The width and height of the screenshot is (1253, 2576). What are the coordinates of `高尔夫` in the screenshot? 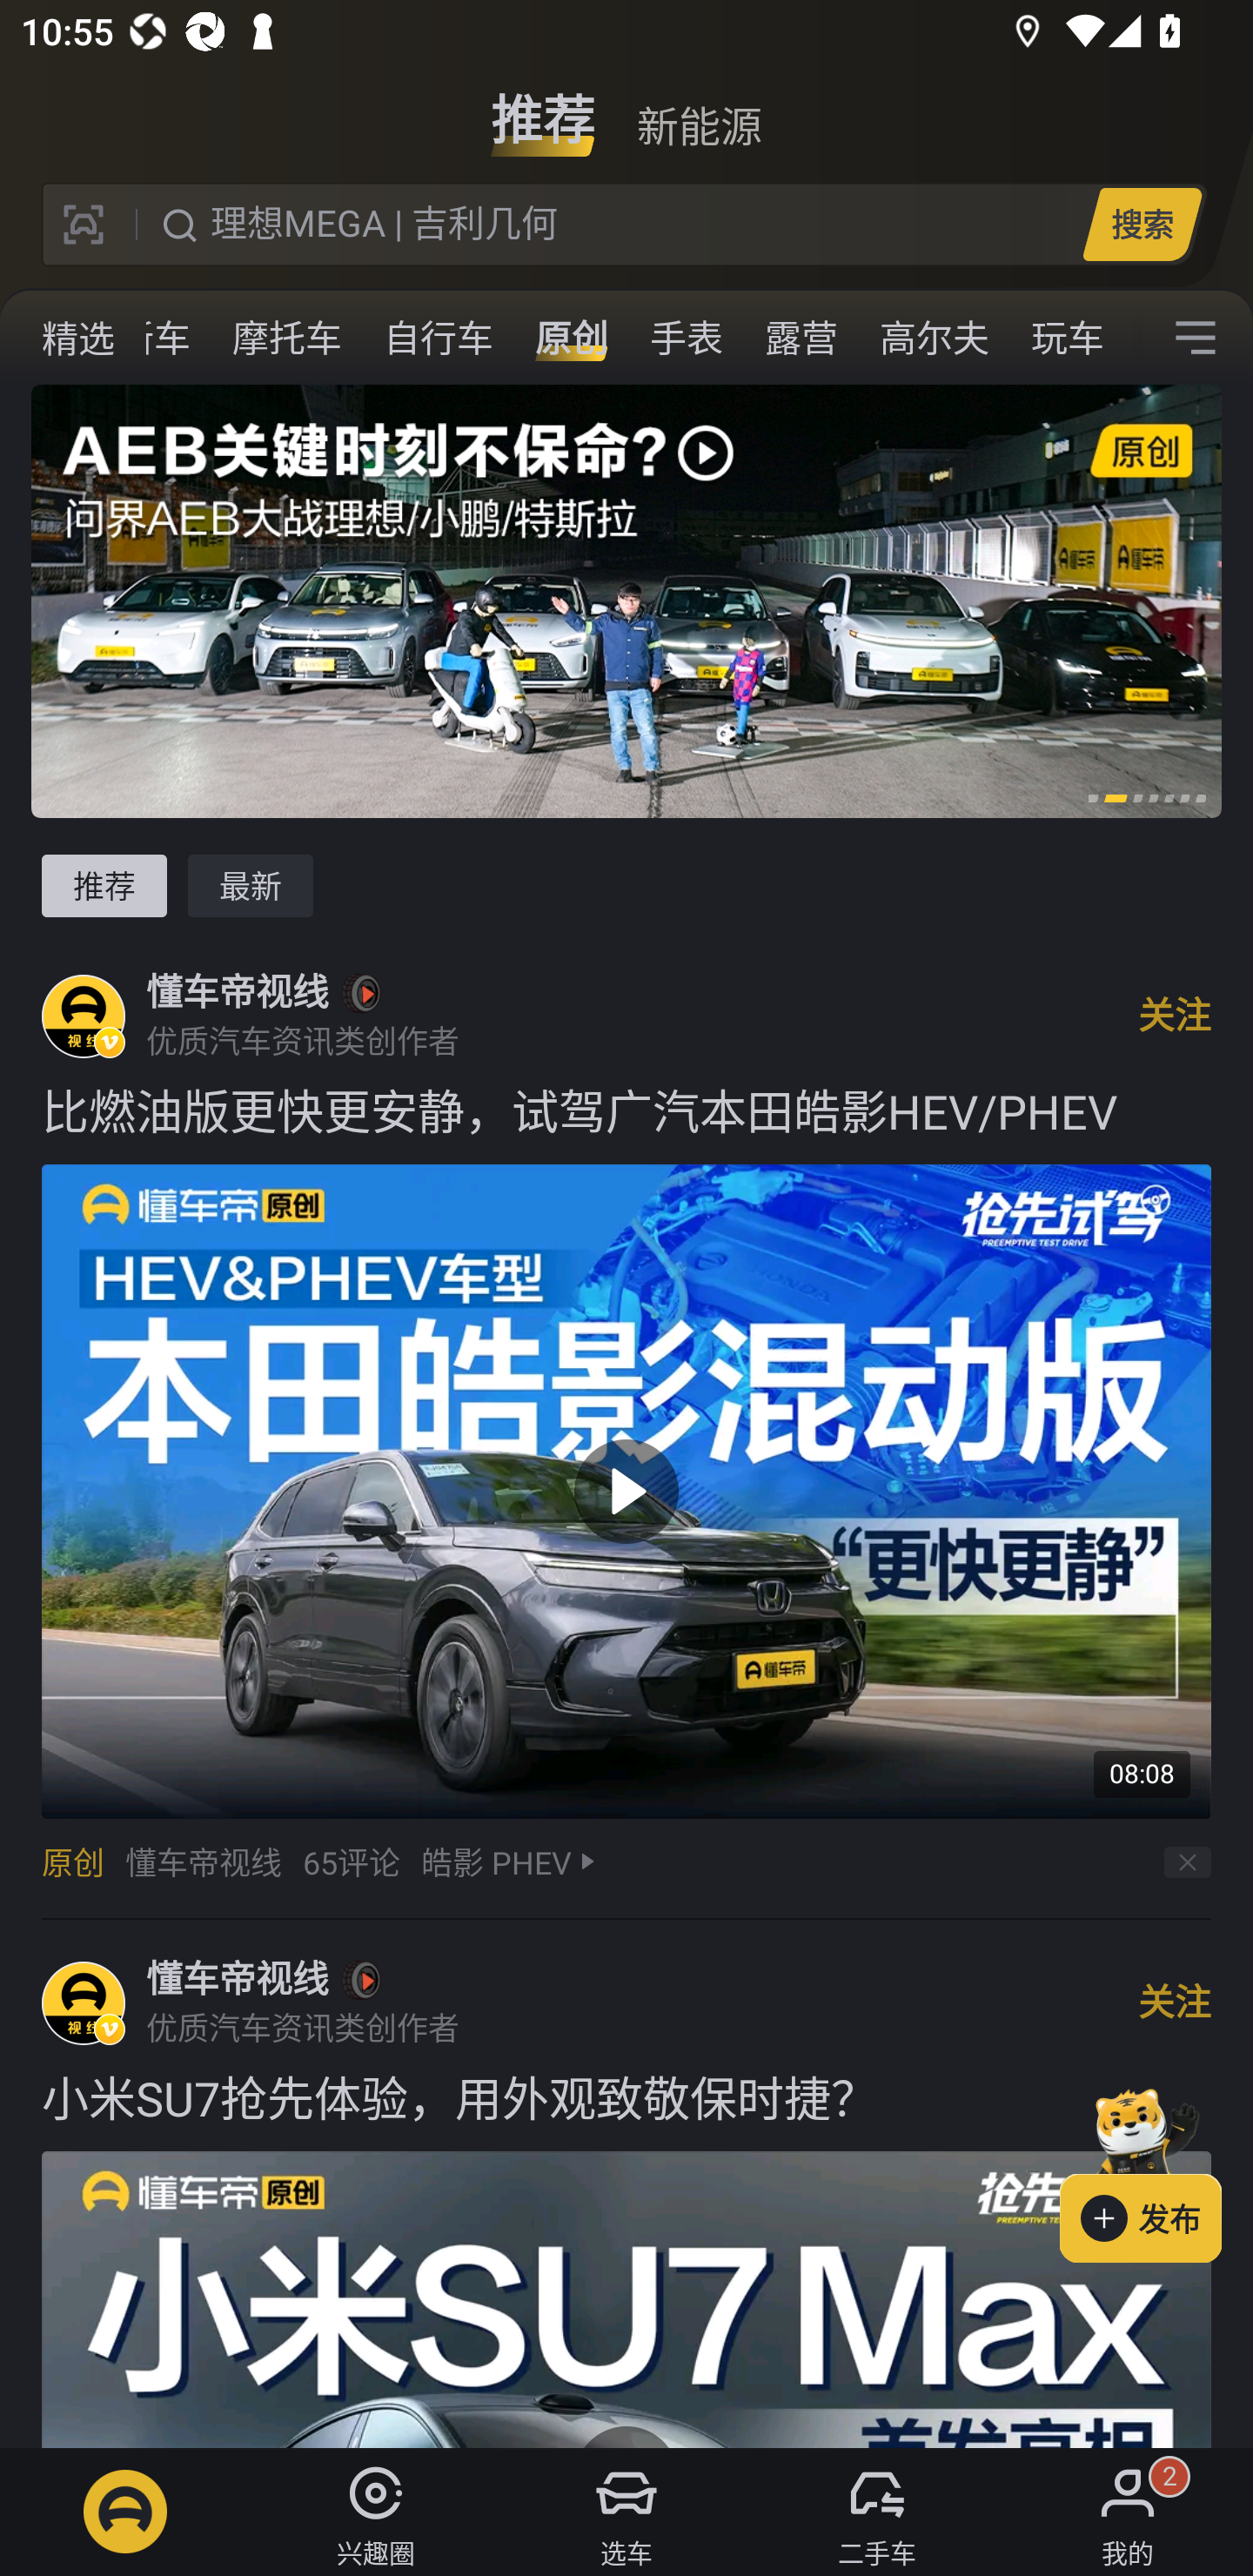 It's located at (934, 338).